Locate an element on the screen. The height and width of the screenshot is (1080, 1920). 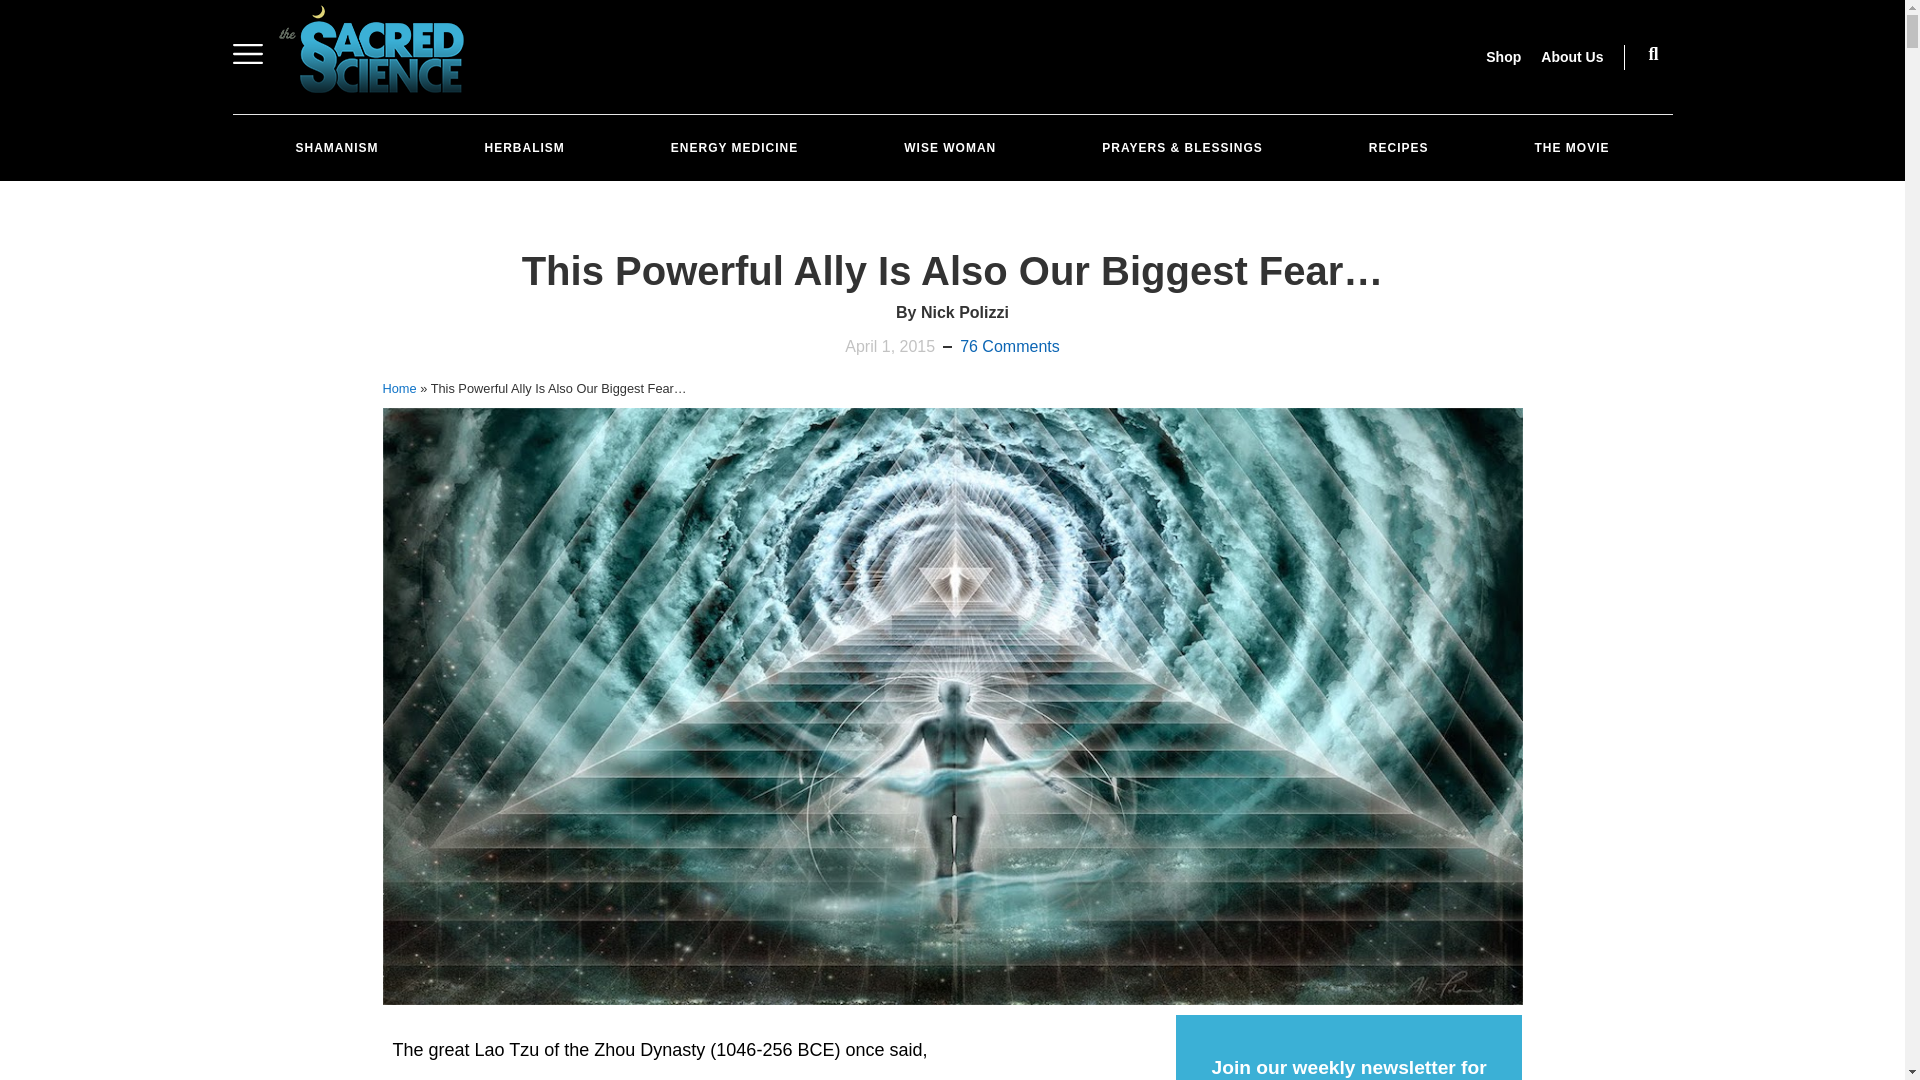
ENERGY MEDICINE is located at coordinates (734, 148).